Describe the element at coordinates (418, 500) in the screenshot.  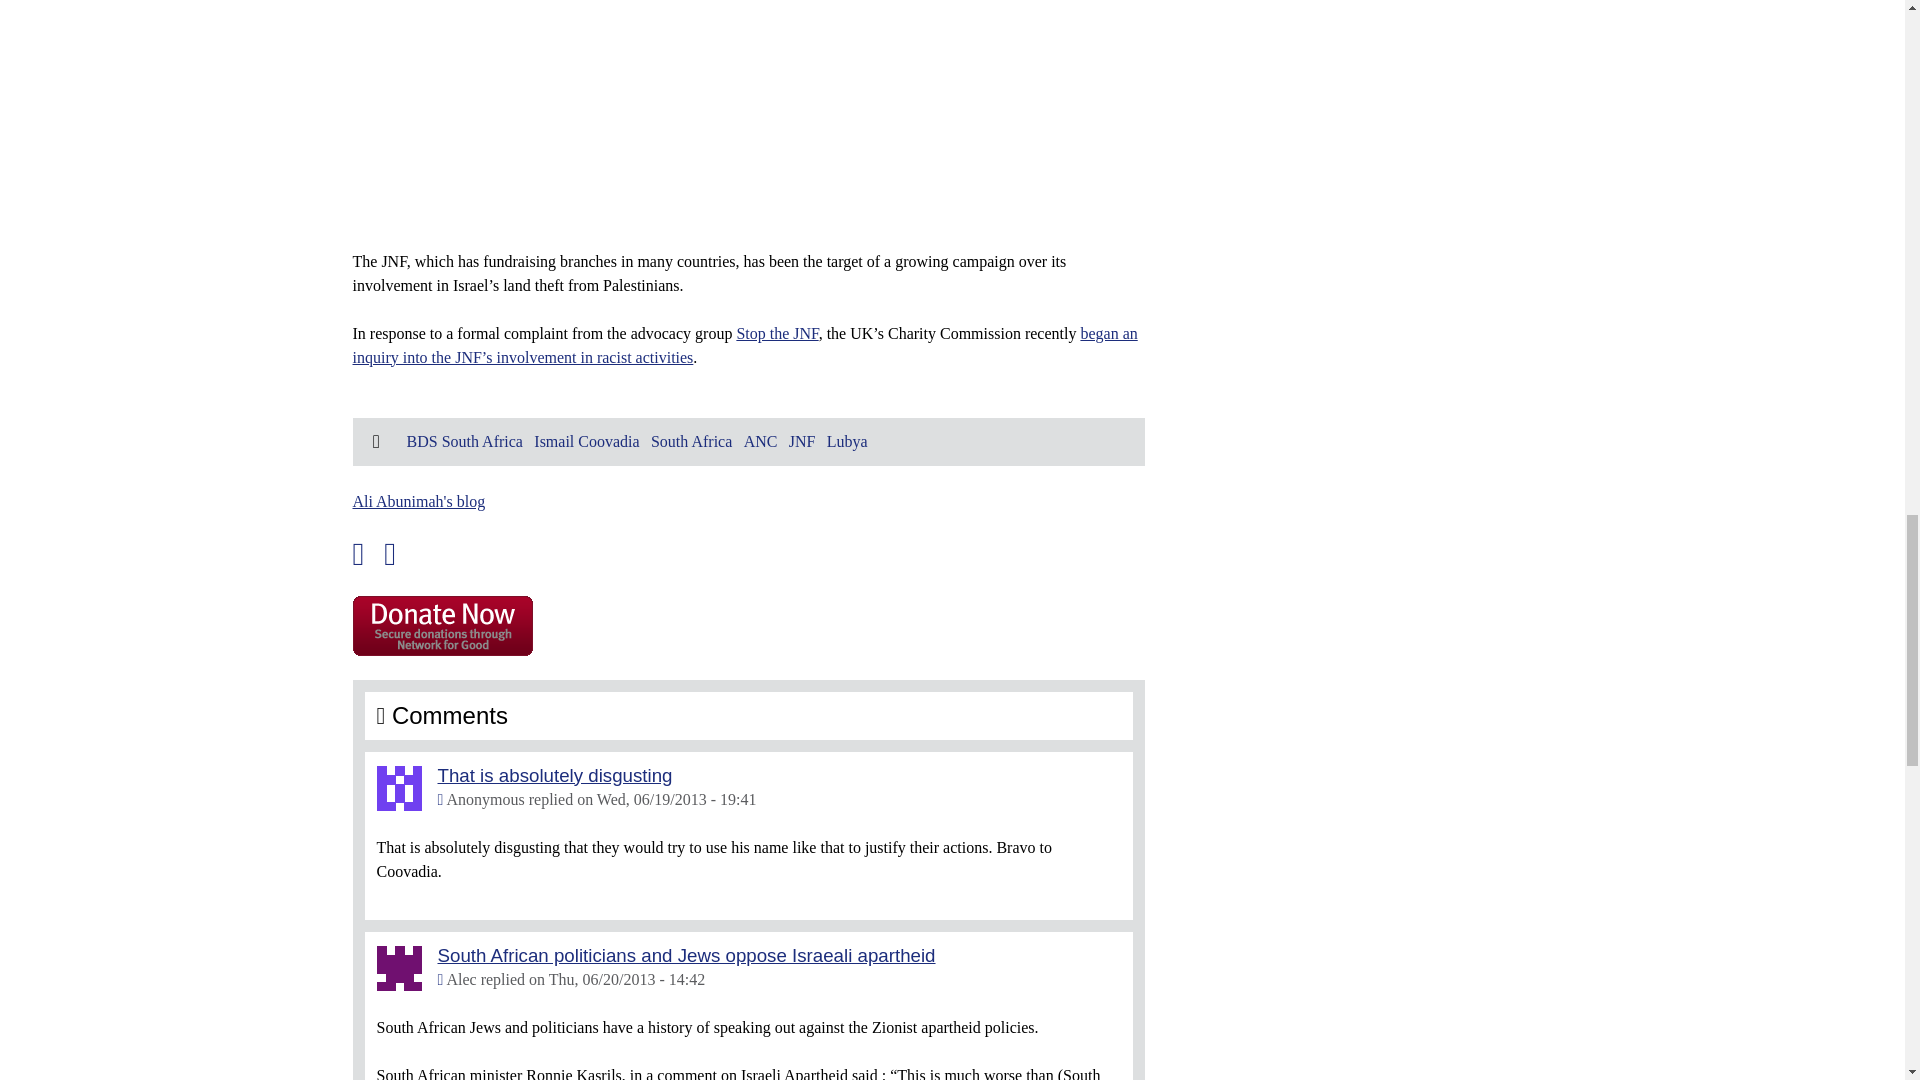
I see `Ali Abunimah's blog` at that location.